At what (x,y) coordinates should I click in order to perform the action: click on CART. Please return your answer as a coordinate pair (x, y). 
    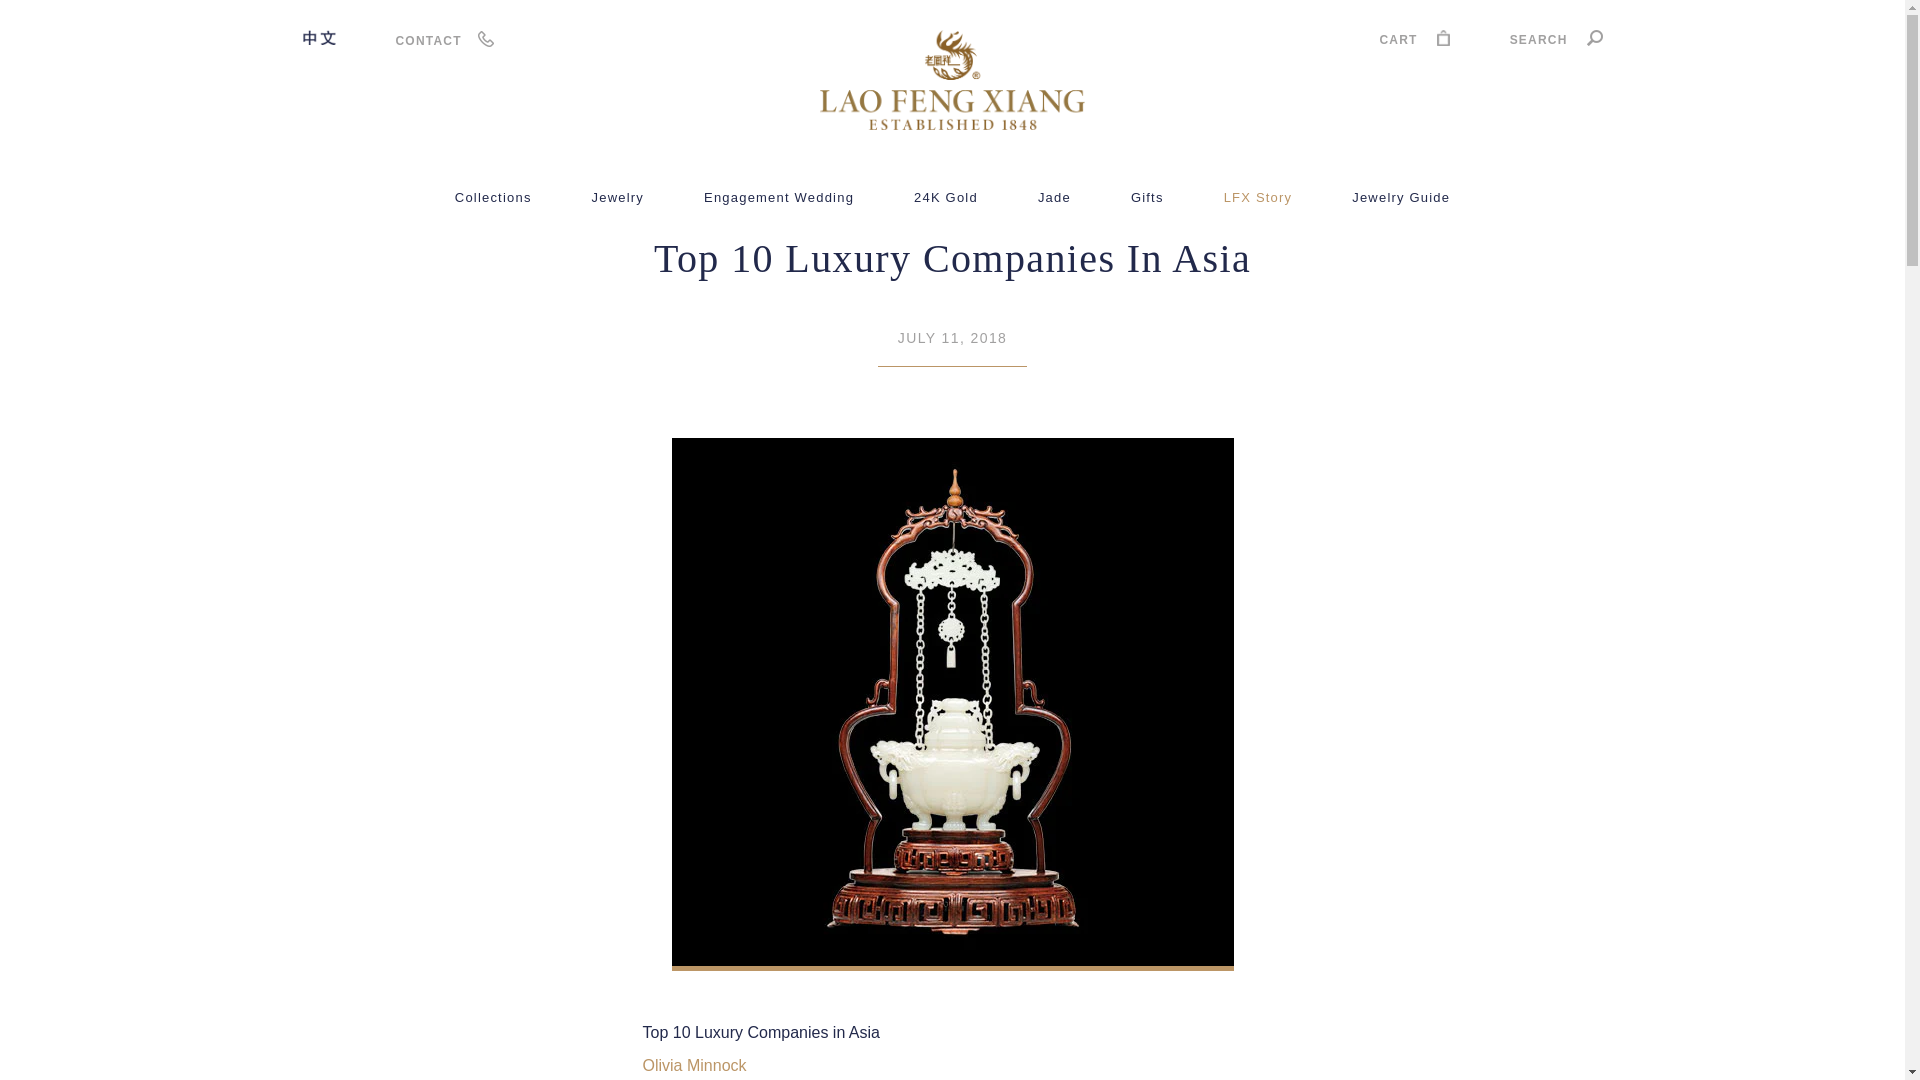
    Looking at the image, I should click on (1414, 42).